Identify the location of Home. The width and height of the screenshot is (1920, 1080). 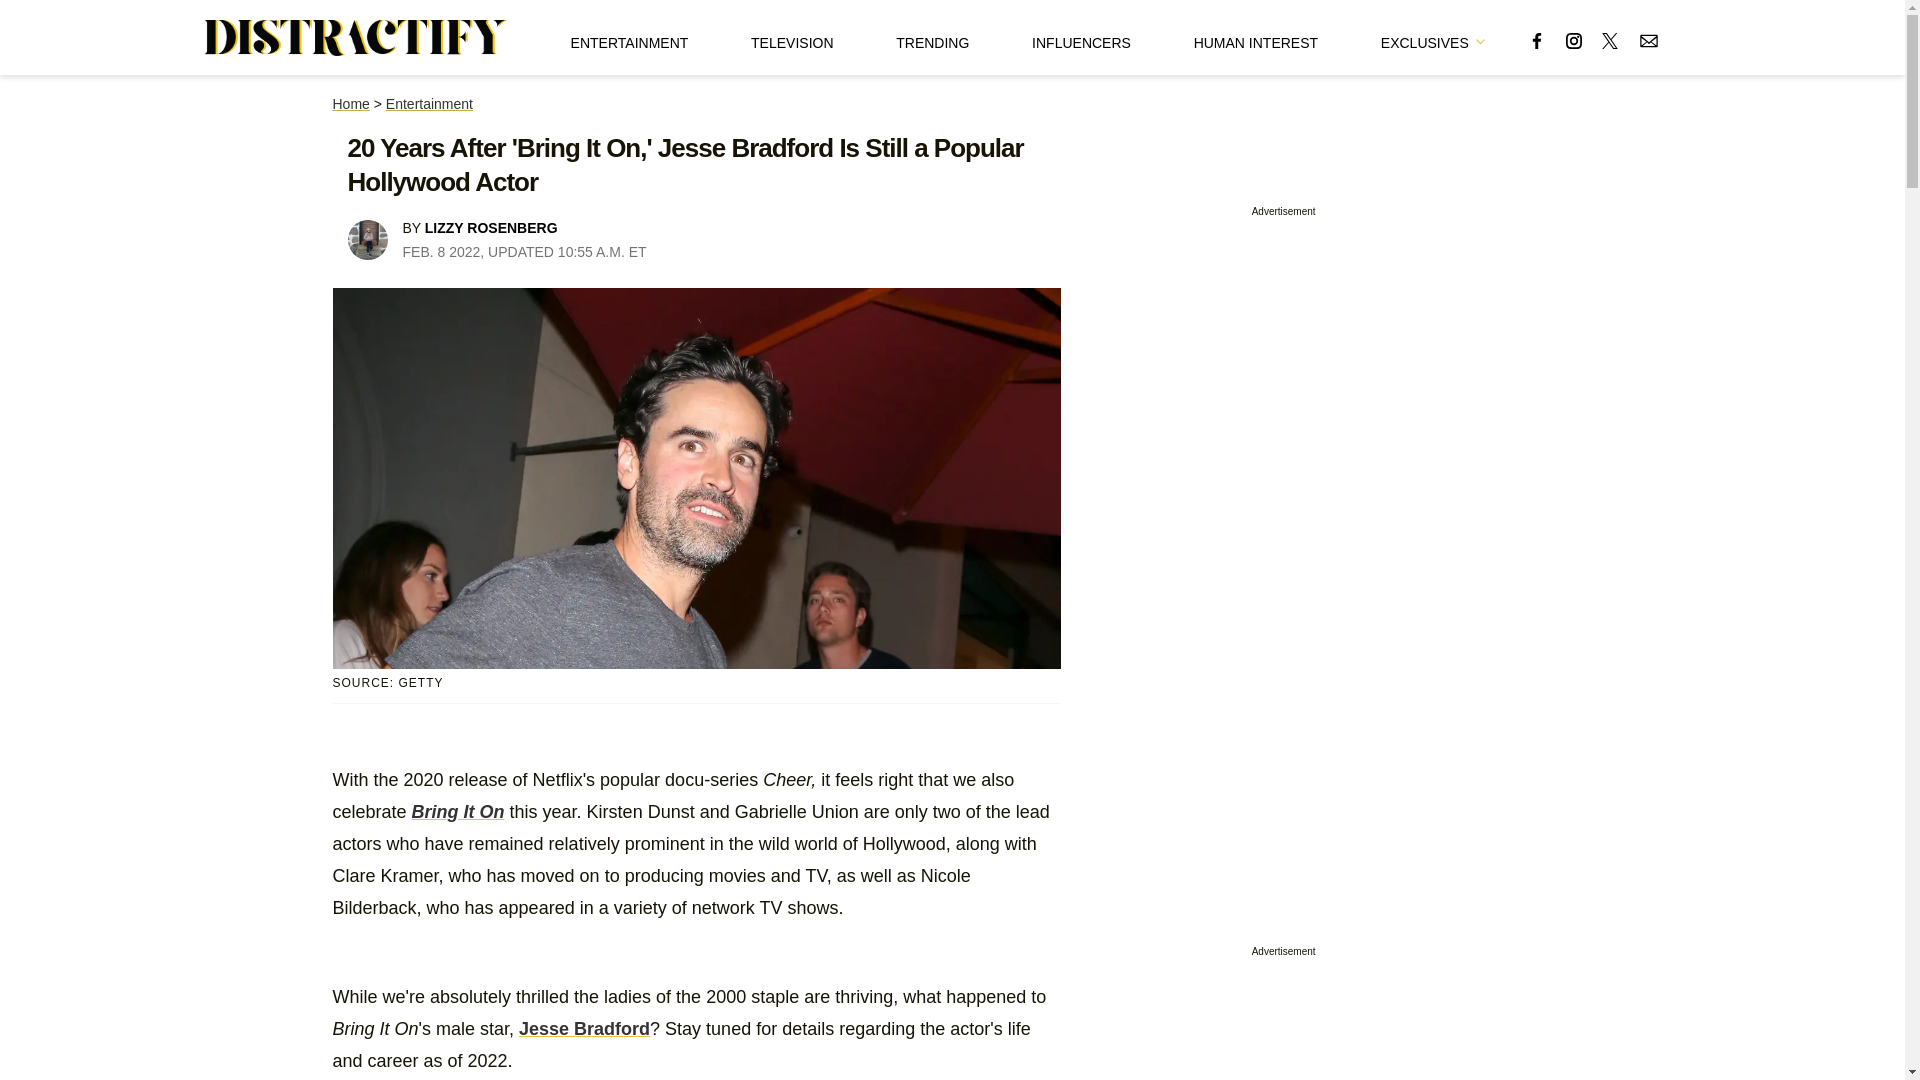
(350, 104).